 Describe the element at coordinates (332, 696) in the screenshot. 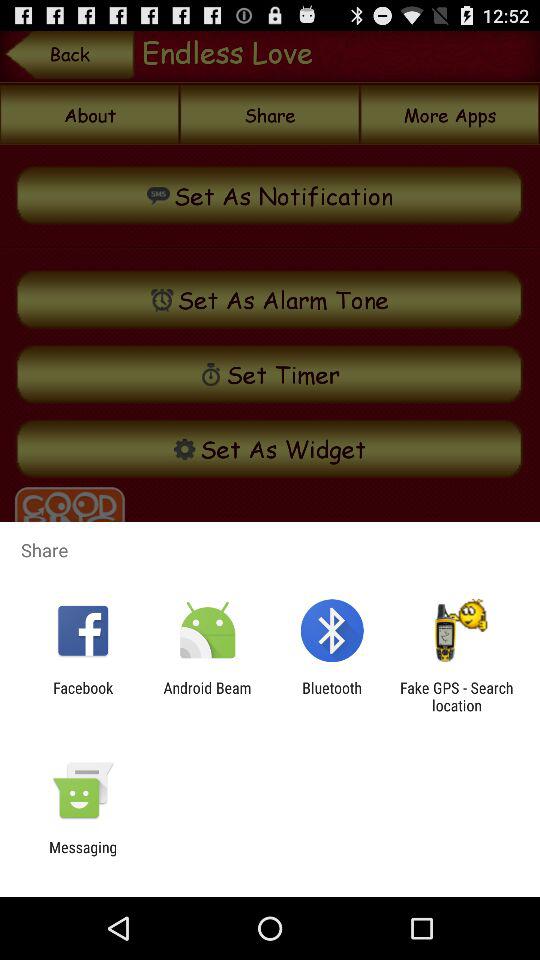

I see `turn off icon next to the android beam` at that location.